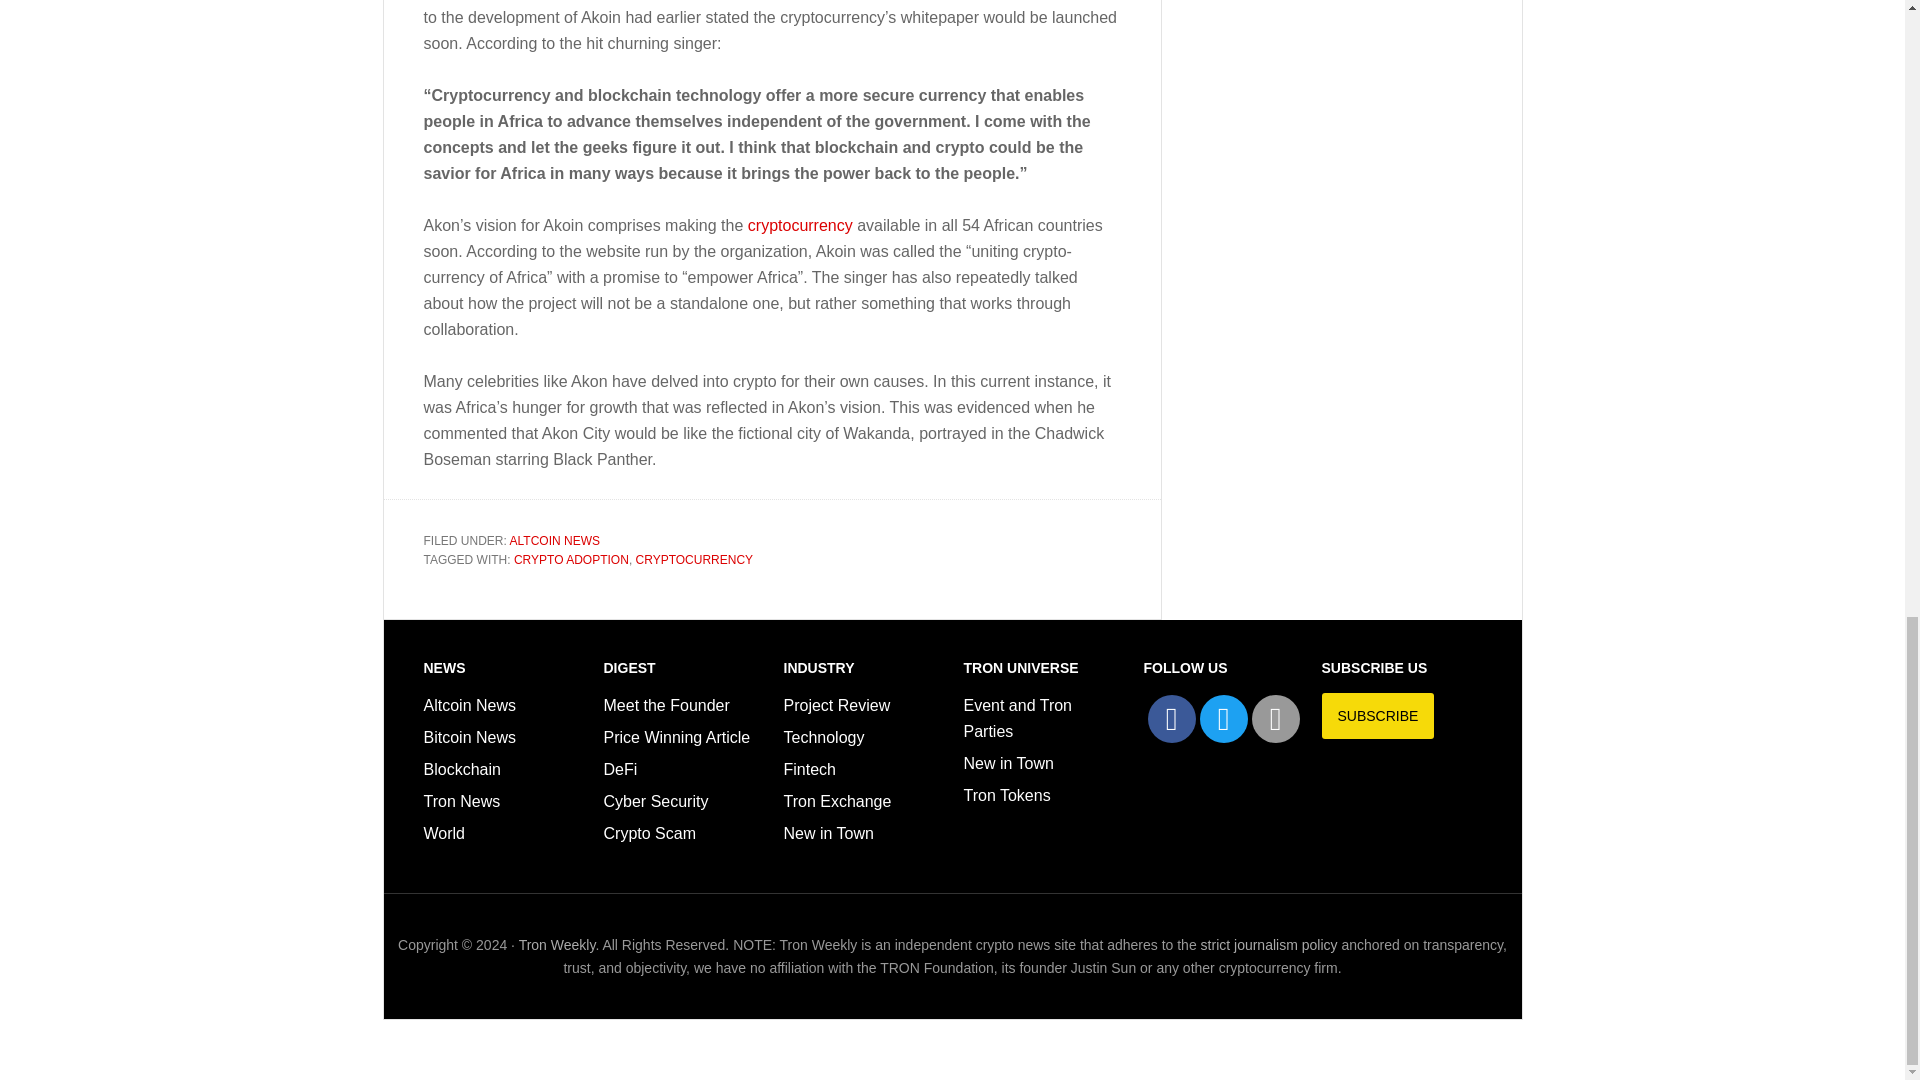  Describe the element at coordinates (1172, 719) in the screenshot. I see `Facebook` at that location.